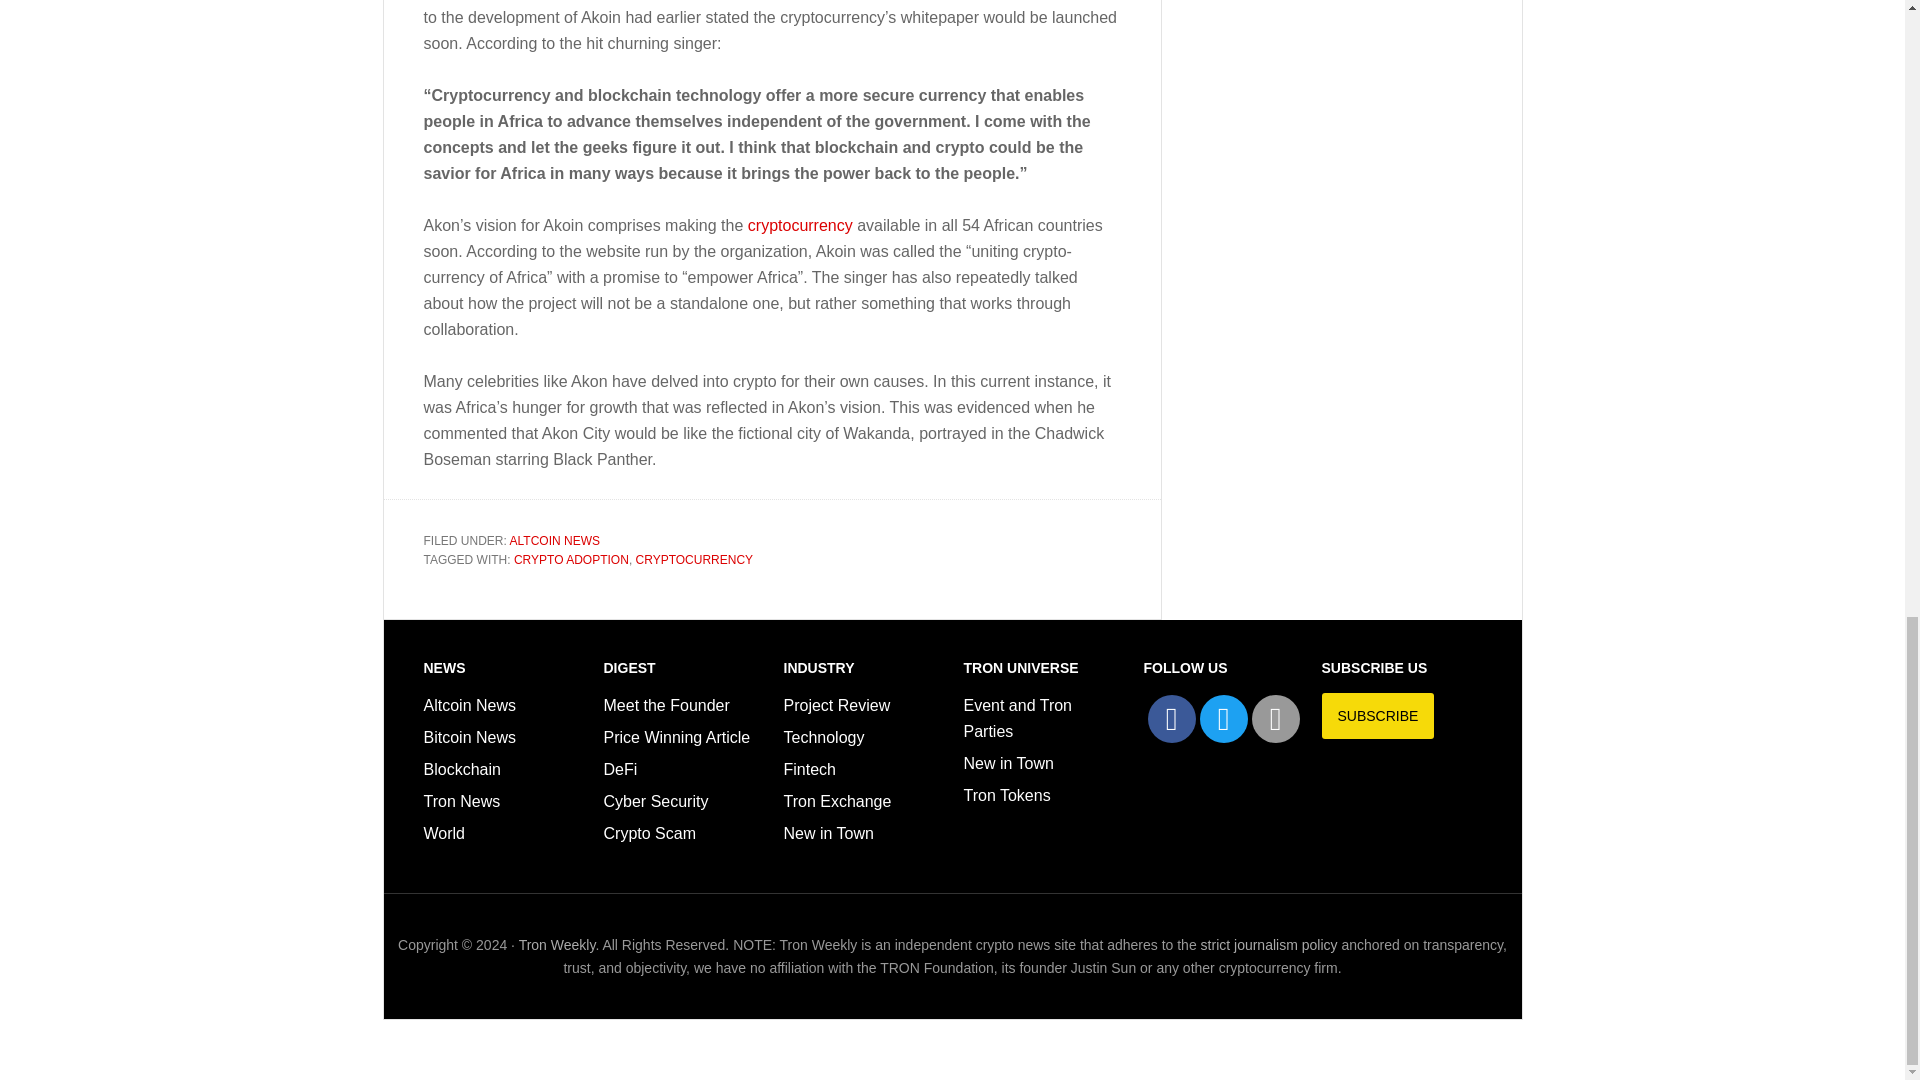  Describe the element at coordinates (1172, 719) in the screenshot. I see `Facebook` at that location.